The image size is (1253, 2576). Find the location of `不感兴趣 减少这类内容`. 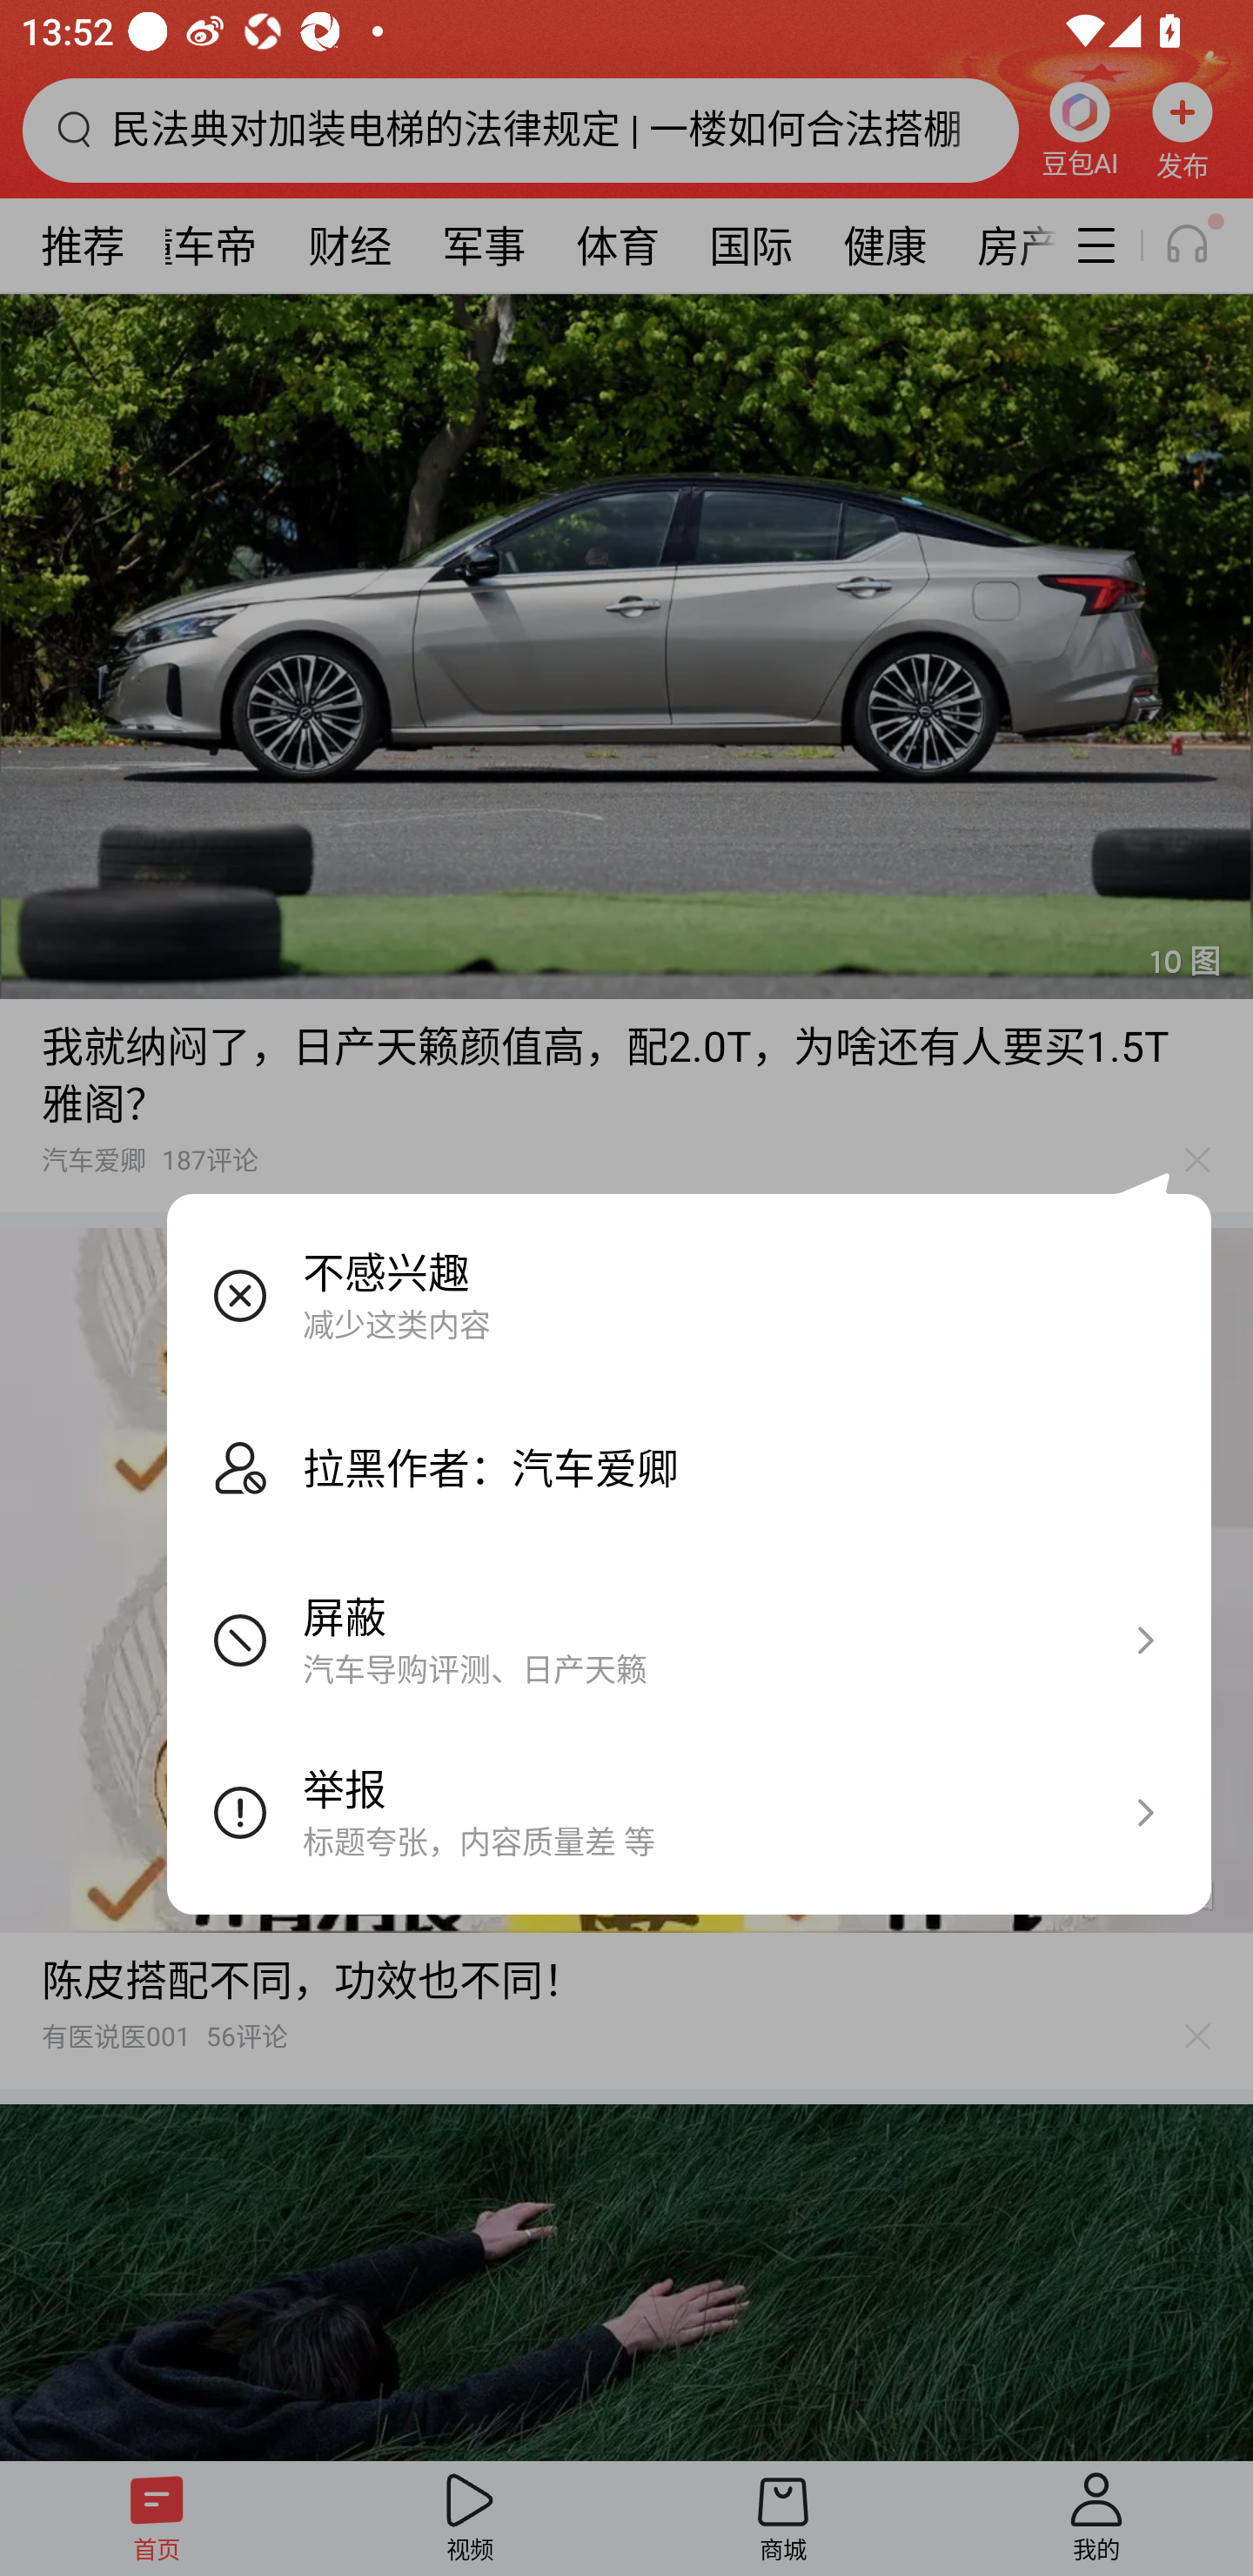

不感兴趣 减少这类内容 is located at coordinates (689, 1295).